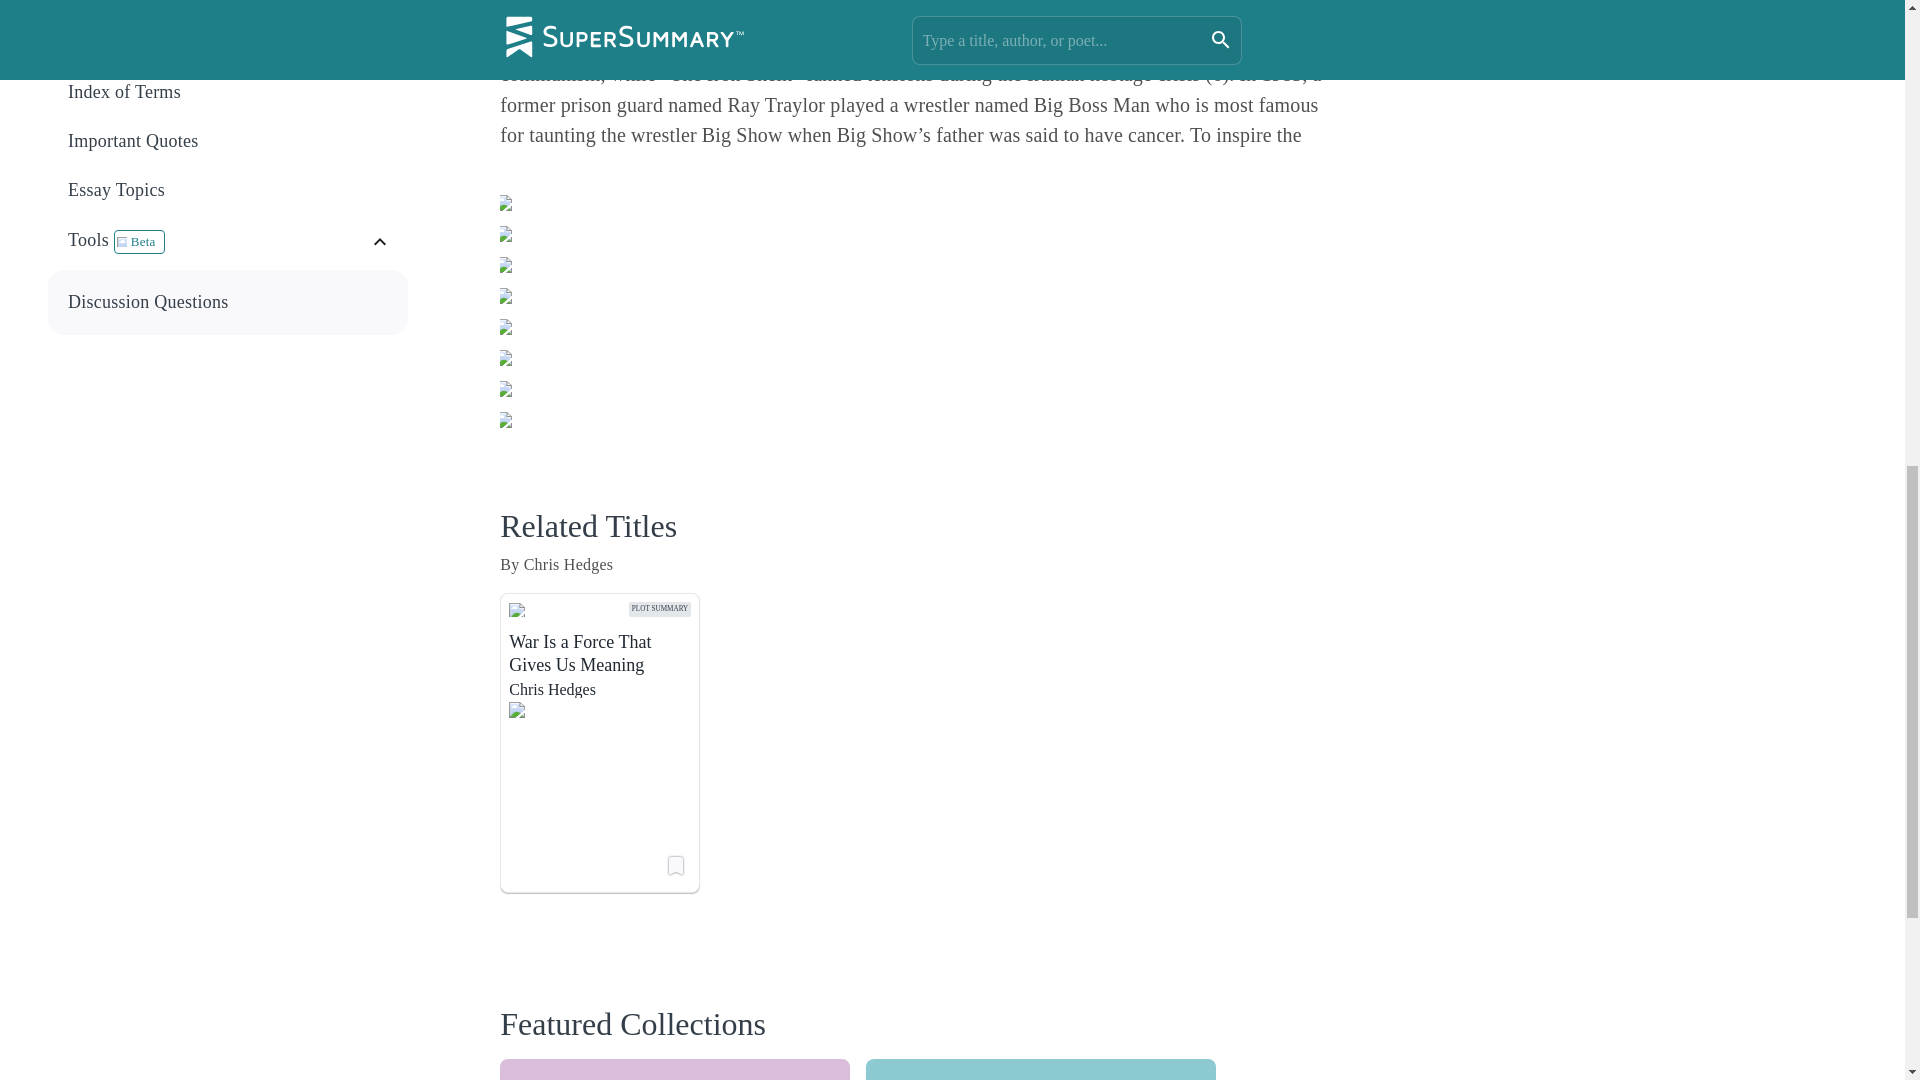 The image size is (1920, 1080). What do you see at coordinates (229, 141) in the screenshot?
I see `Important Quotes` at bounding box center [229, 141].